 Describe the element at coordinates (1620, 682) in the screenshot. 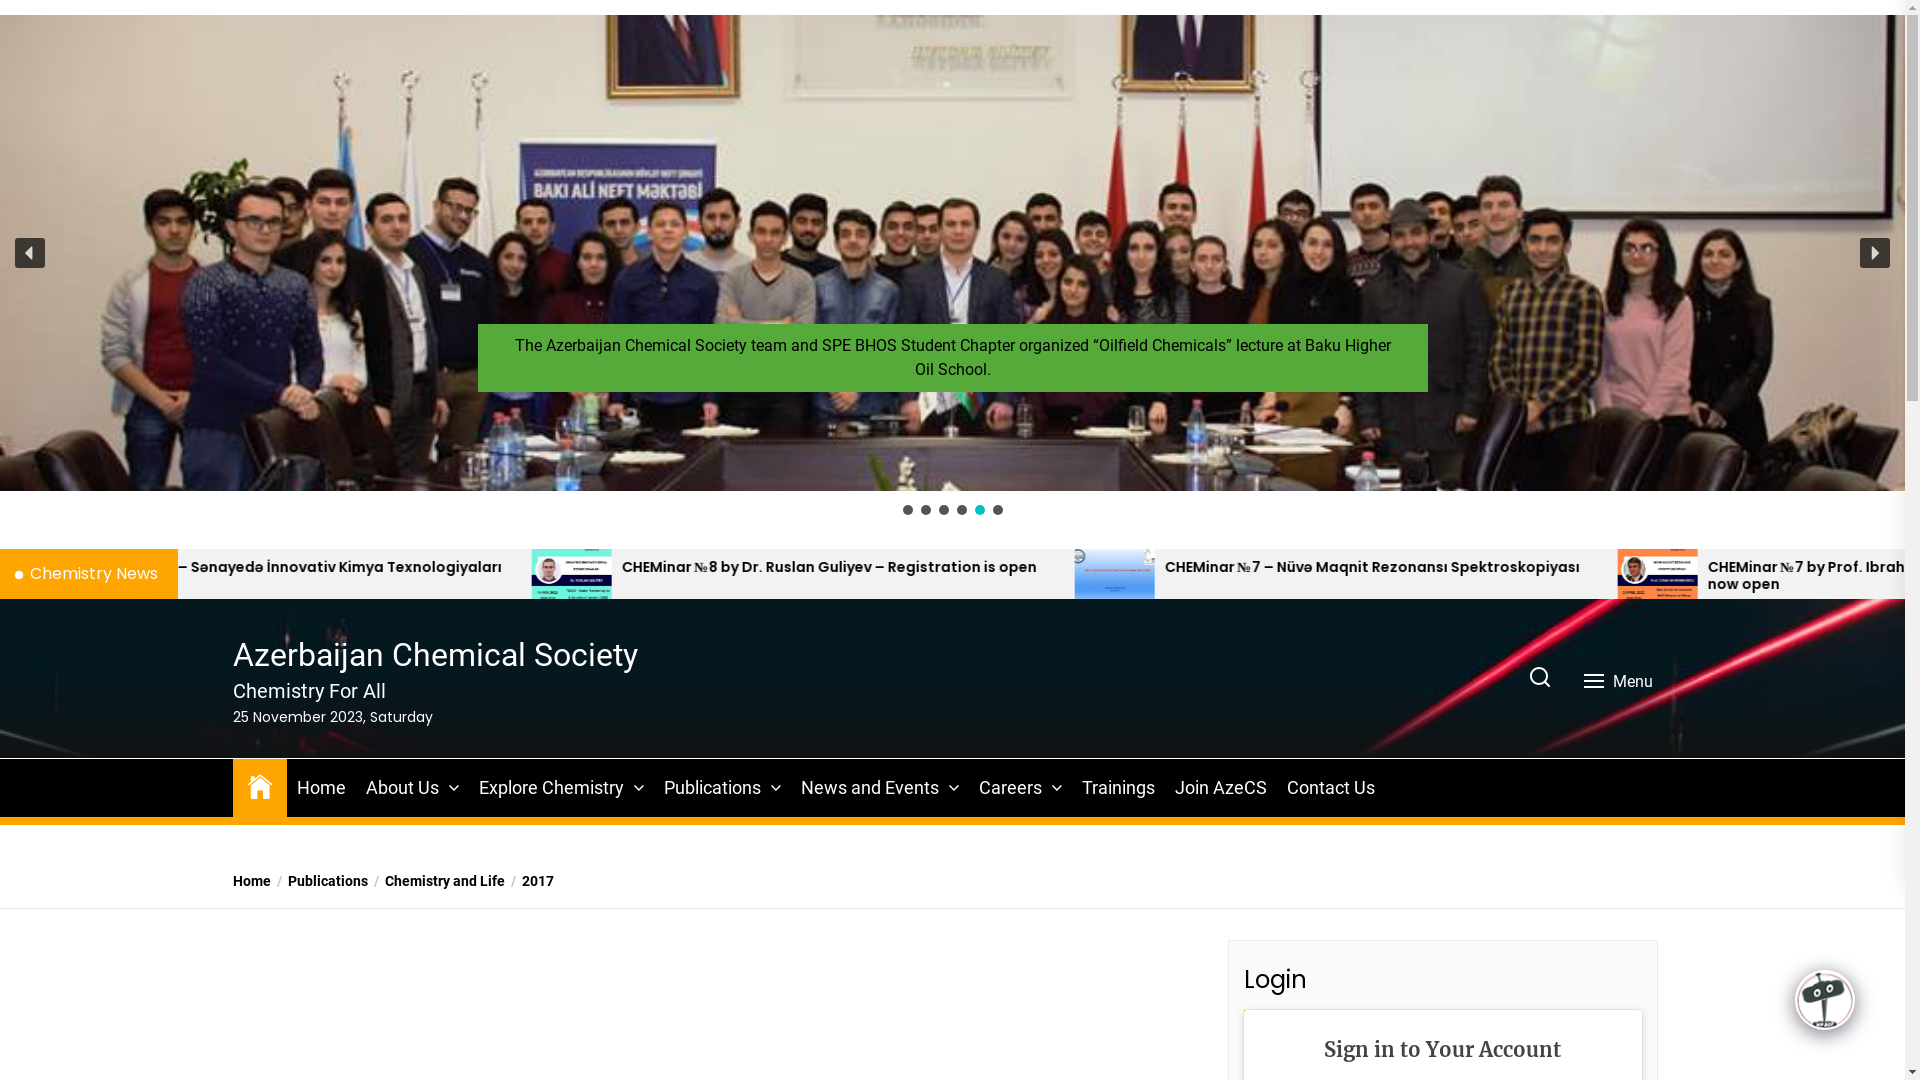

I see `Menu` at that location.